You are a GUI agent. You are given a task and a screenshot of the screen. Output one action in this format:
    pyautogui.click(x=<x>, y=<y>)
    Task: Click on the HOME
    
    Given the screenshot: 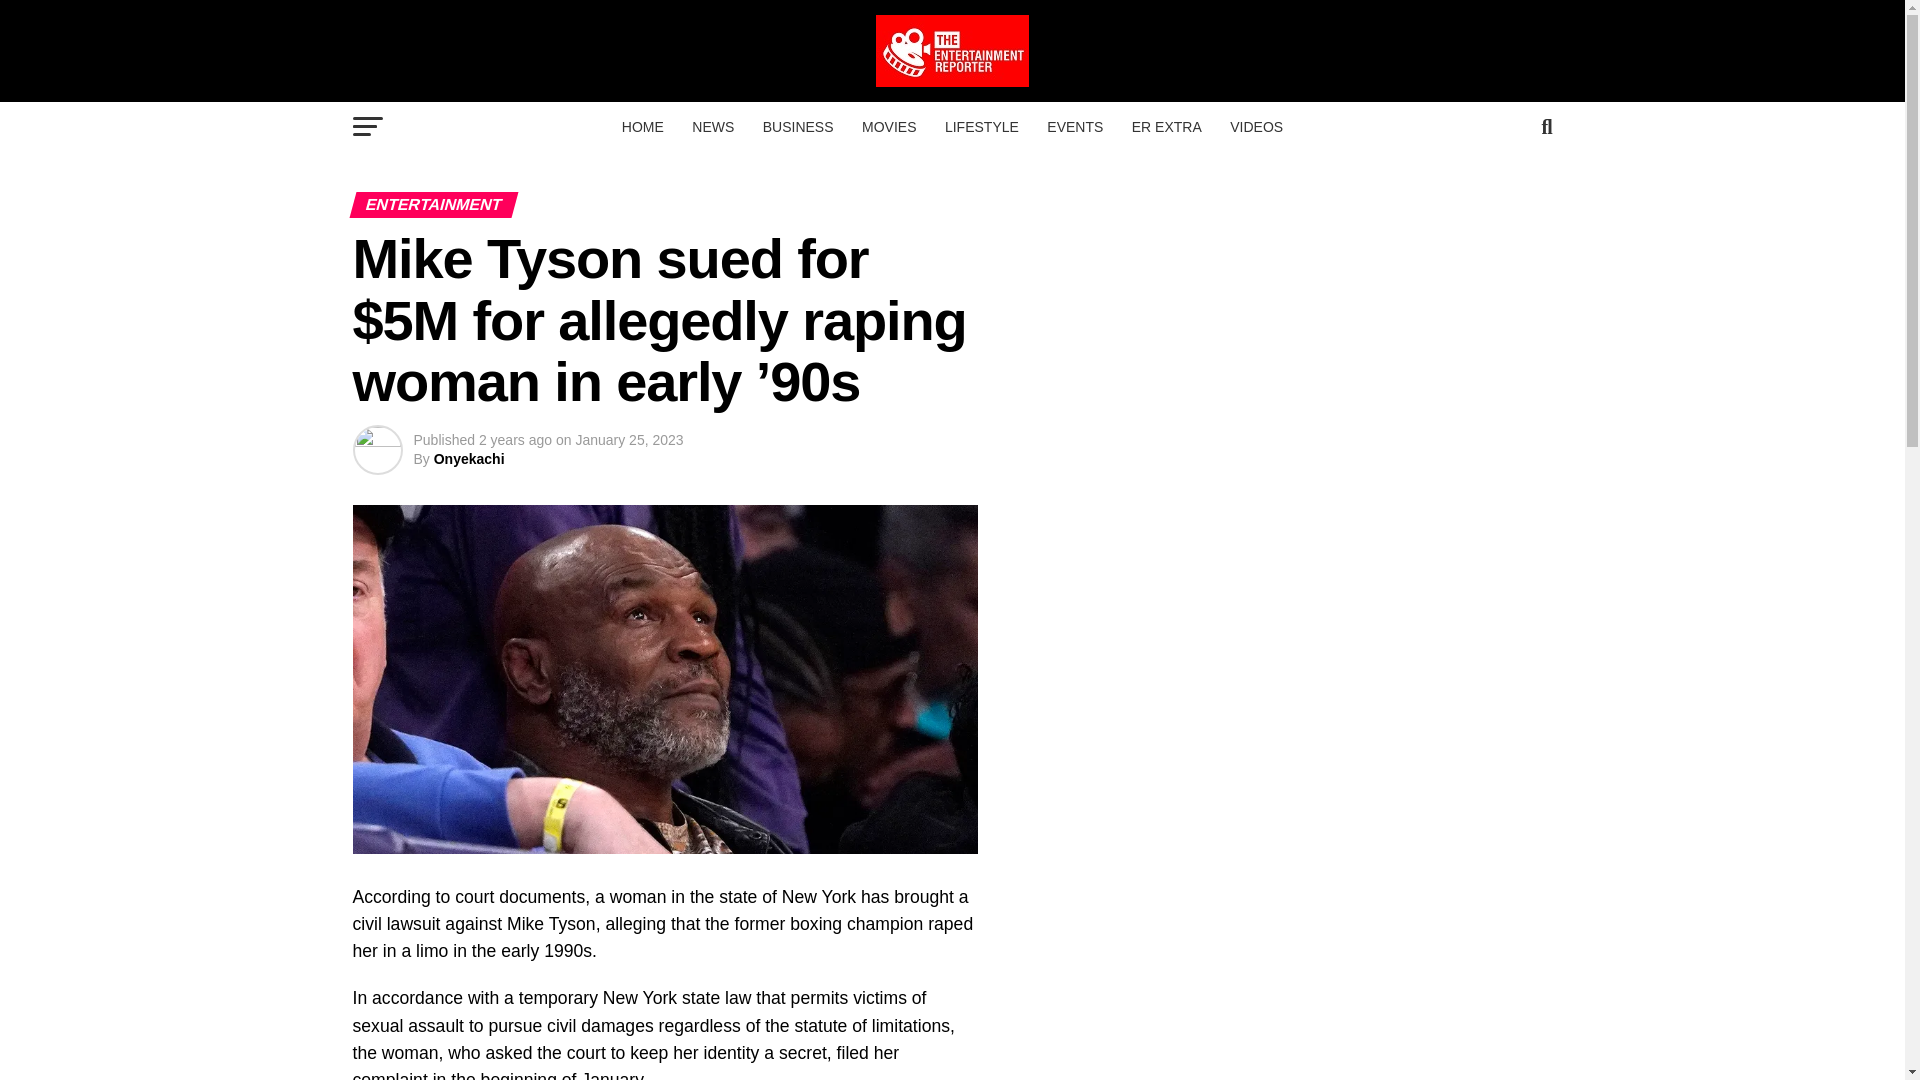 What is the action you would take?
    pyautogui.click(x=642, y=126)
    